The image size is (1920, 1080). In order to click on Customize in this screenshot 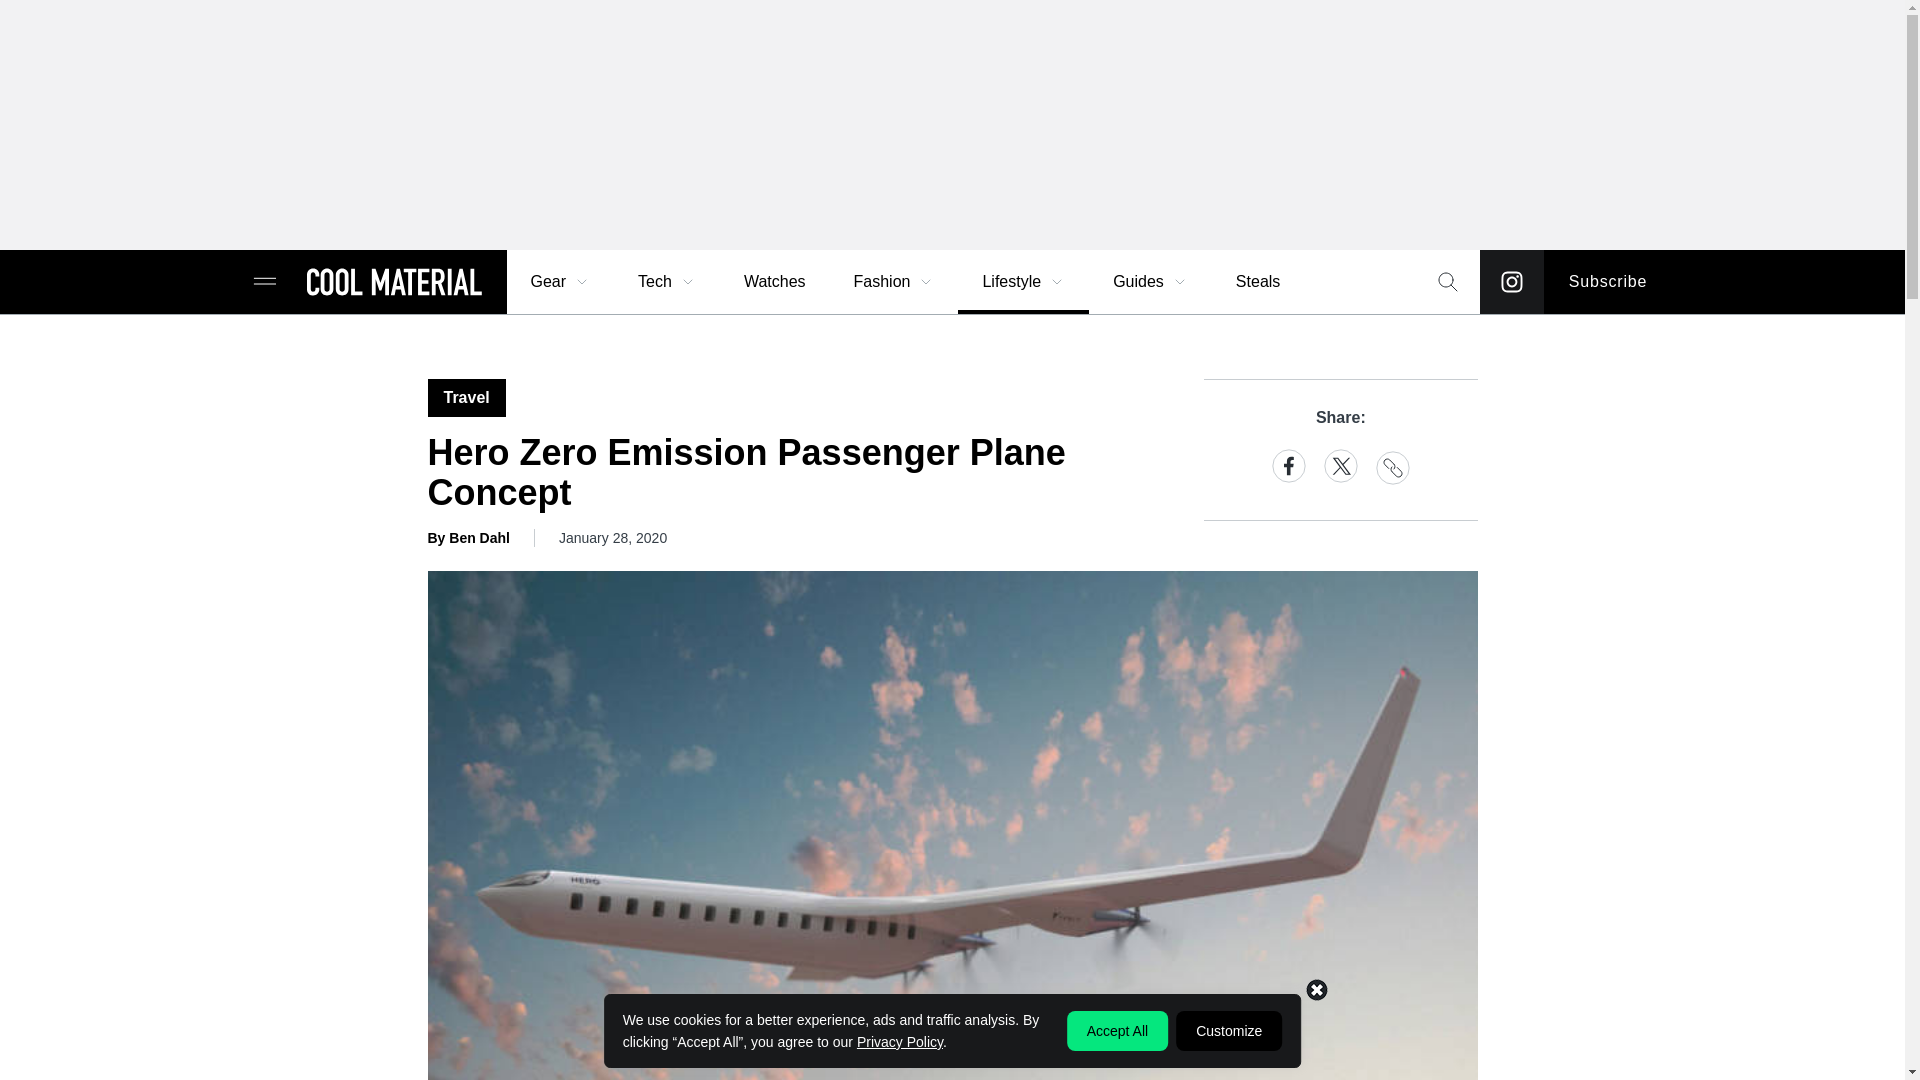, I will do `click(1228, 1030)`.